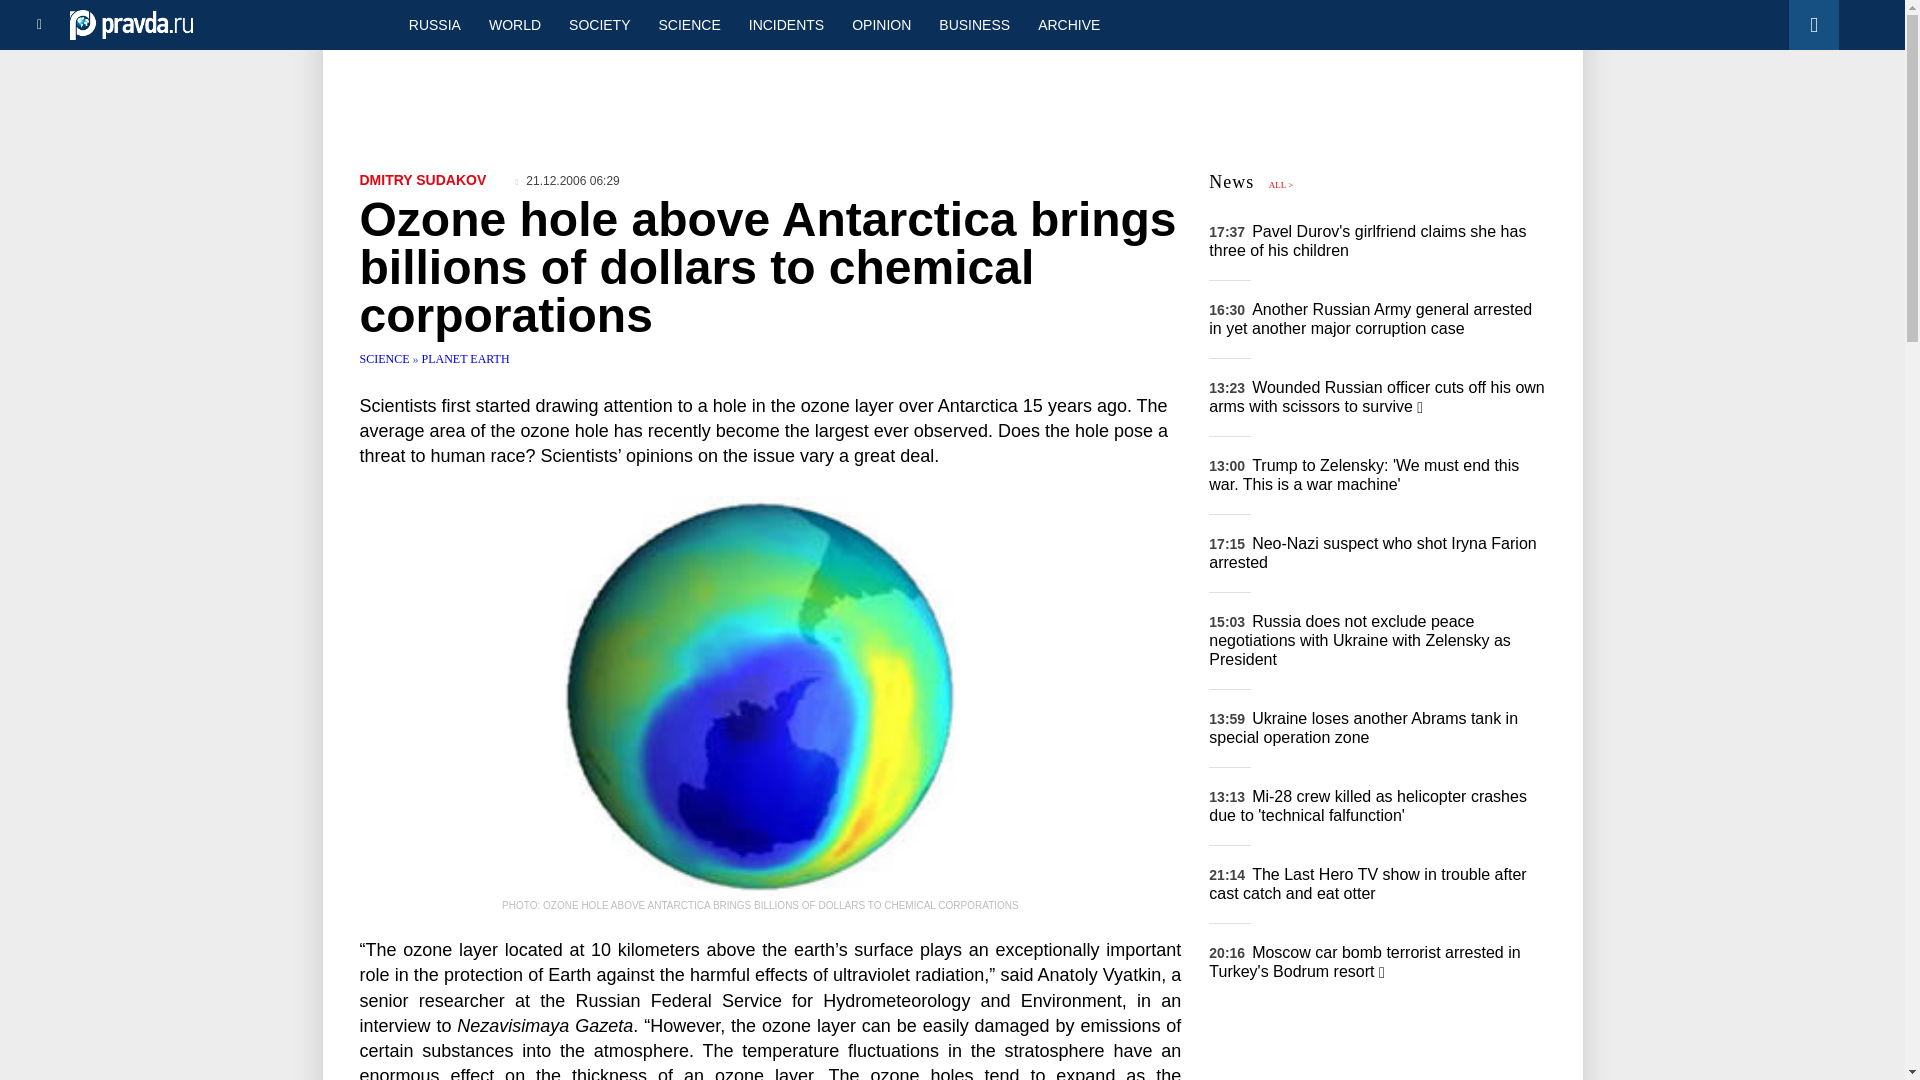  What do you see at coordinates (1231, 182) in the screenshot?
I see `News` at bounding box center [1231, 182].